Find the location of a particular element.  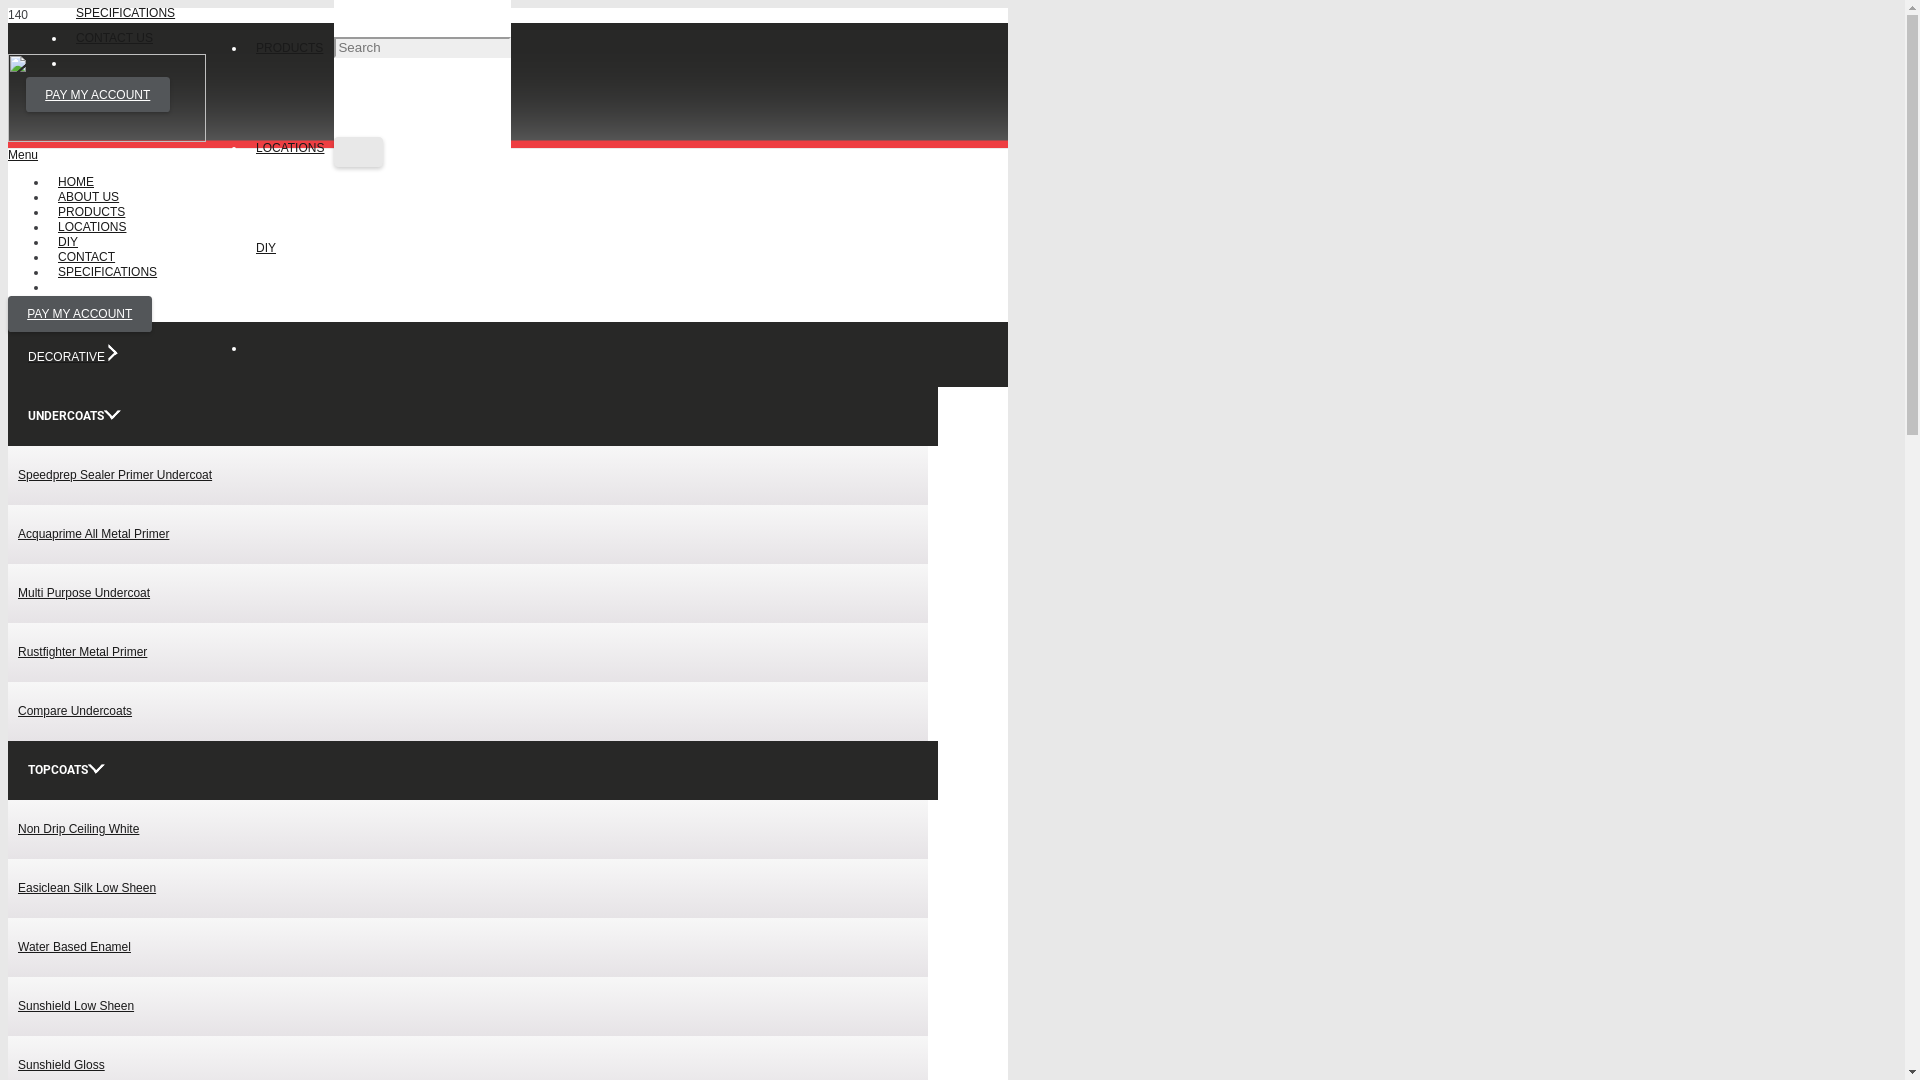

CONTACT US is located at coordinates (114, 37).